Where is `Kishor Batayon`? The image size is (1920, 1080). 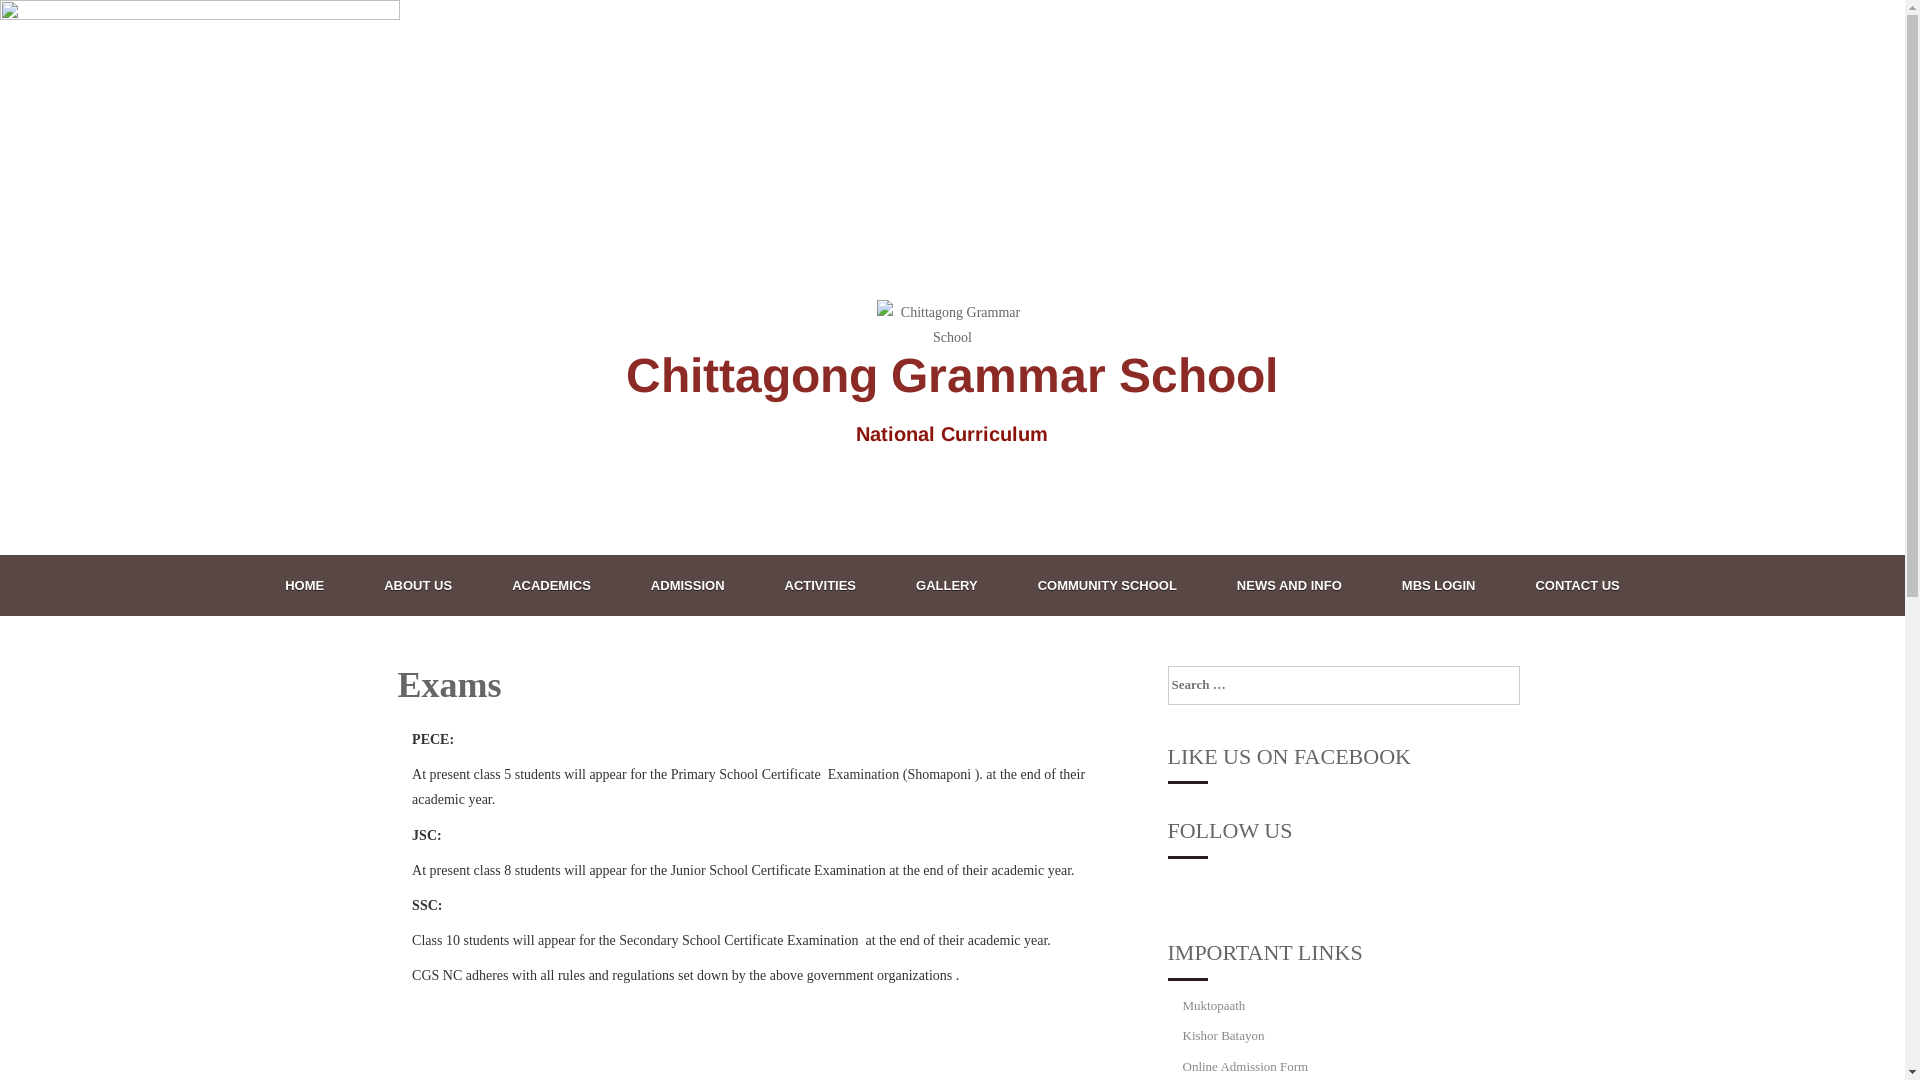 Kishor Batayon is located at coordinates (1223, 1036).